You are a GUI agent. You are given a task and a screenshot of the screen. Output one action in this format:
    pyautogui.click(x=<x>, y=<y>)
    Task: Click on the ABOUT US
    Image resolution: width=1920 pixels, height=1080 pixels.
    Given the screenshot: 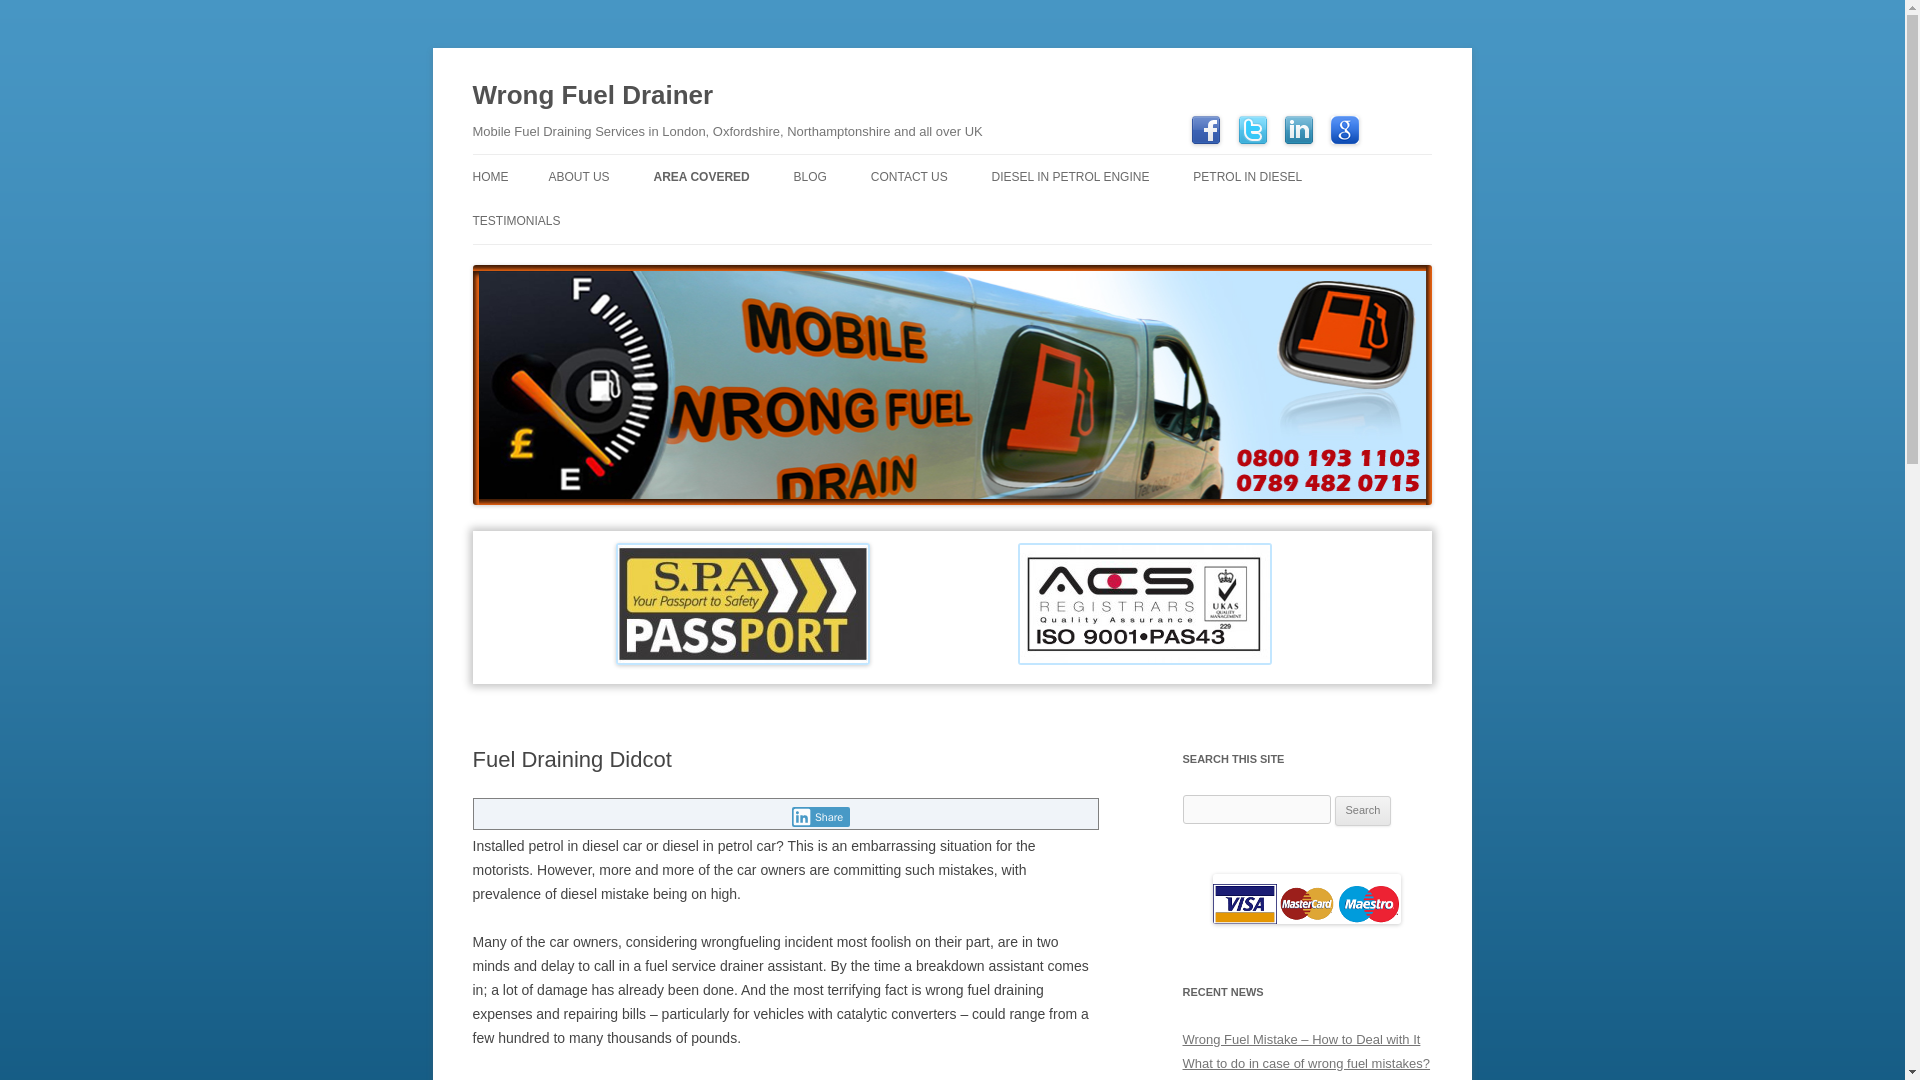 What is the action you would take?
    pyautogui.click(x=578, y=176)
    